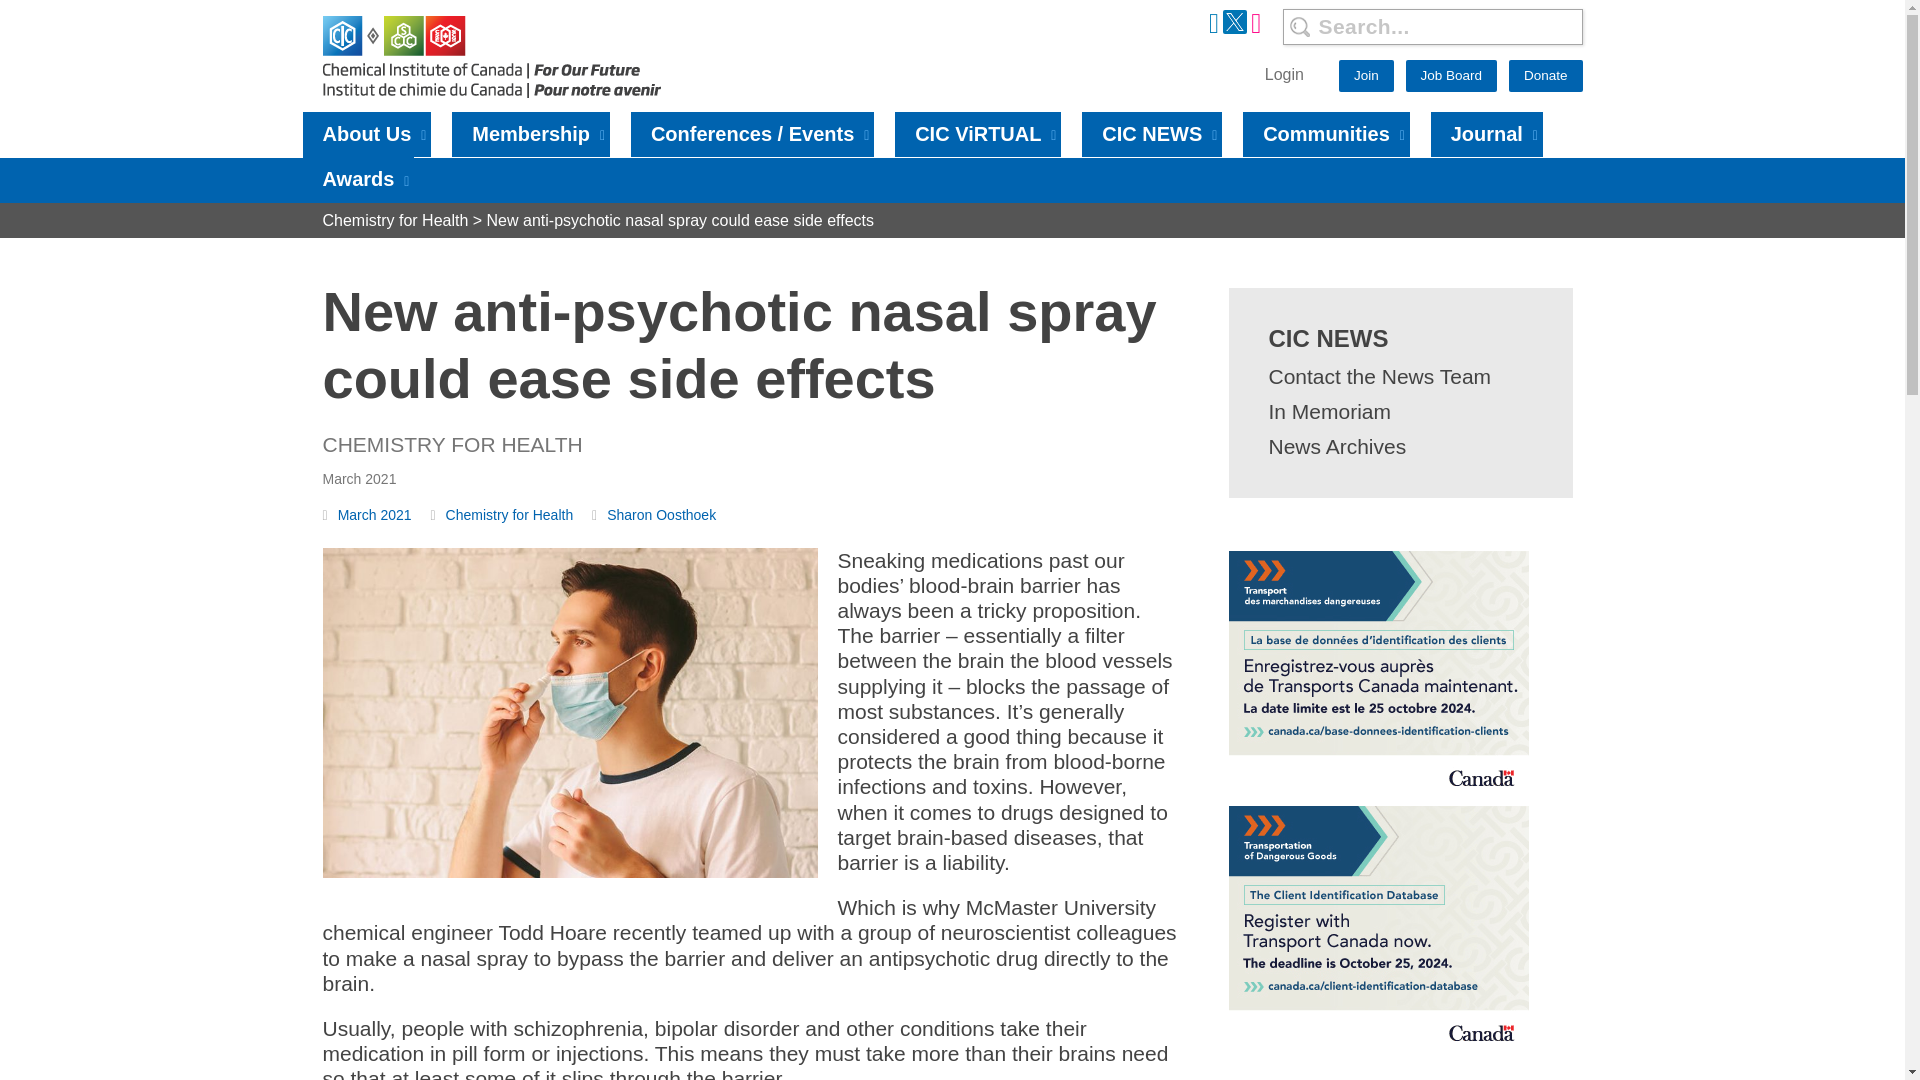  I want to click on Go to the Chemistry for Health category archives., so click(395, 220).